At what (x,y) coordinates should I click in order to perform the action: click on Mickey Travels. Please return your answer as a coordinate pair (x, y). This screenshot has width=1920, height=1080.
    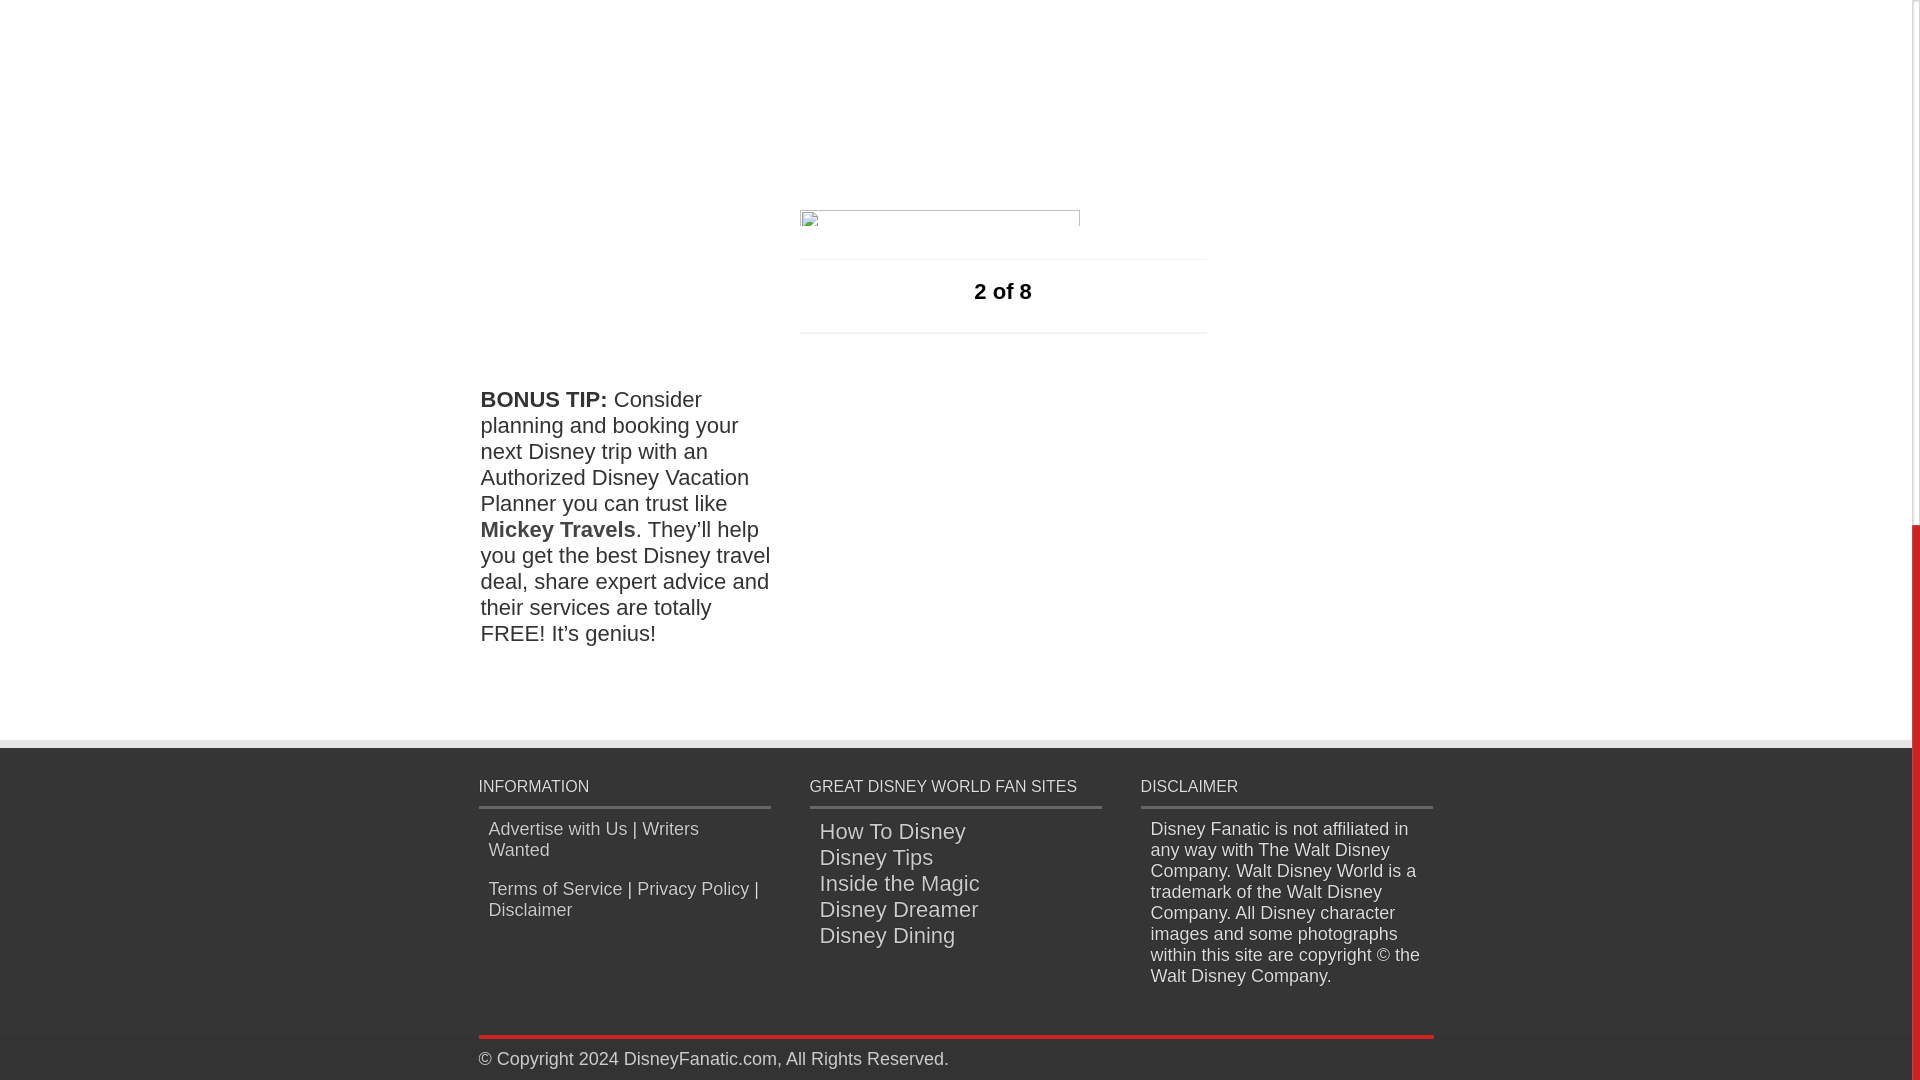
    Looking at the image, I should click on (558, 530).